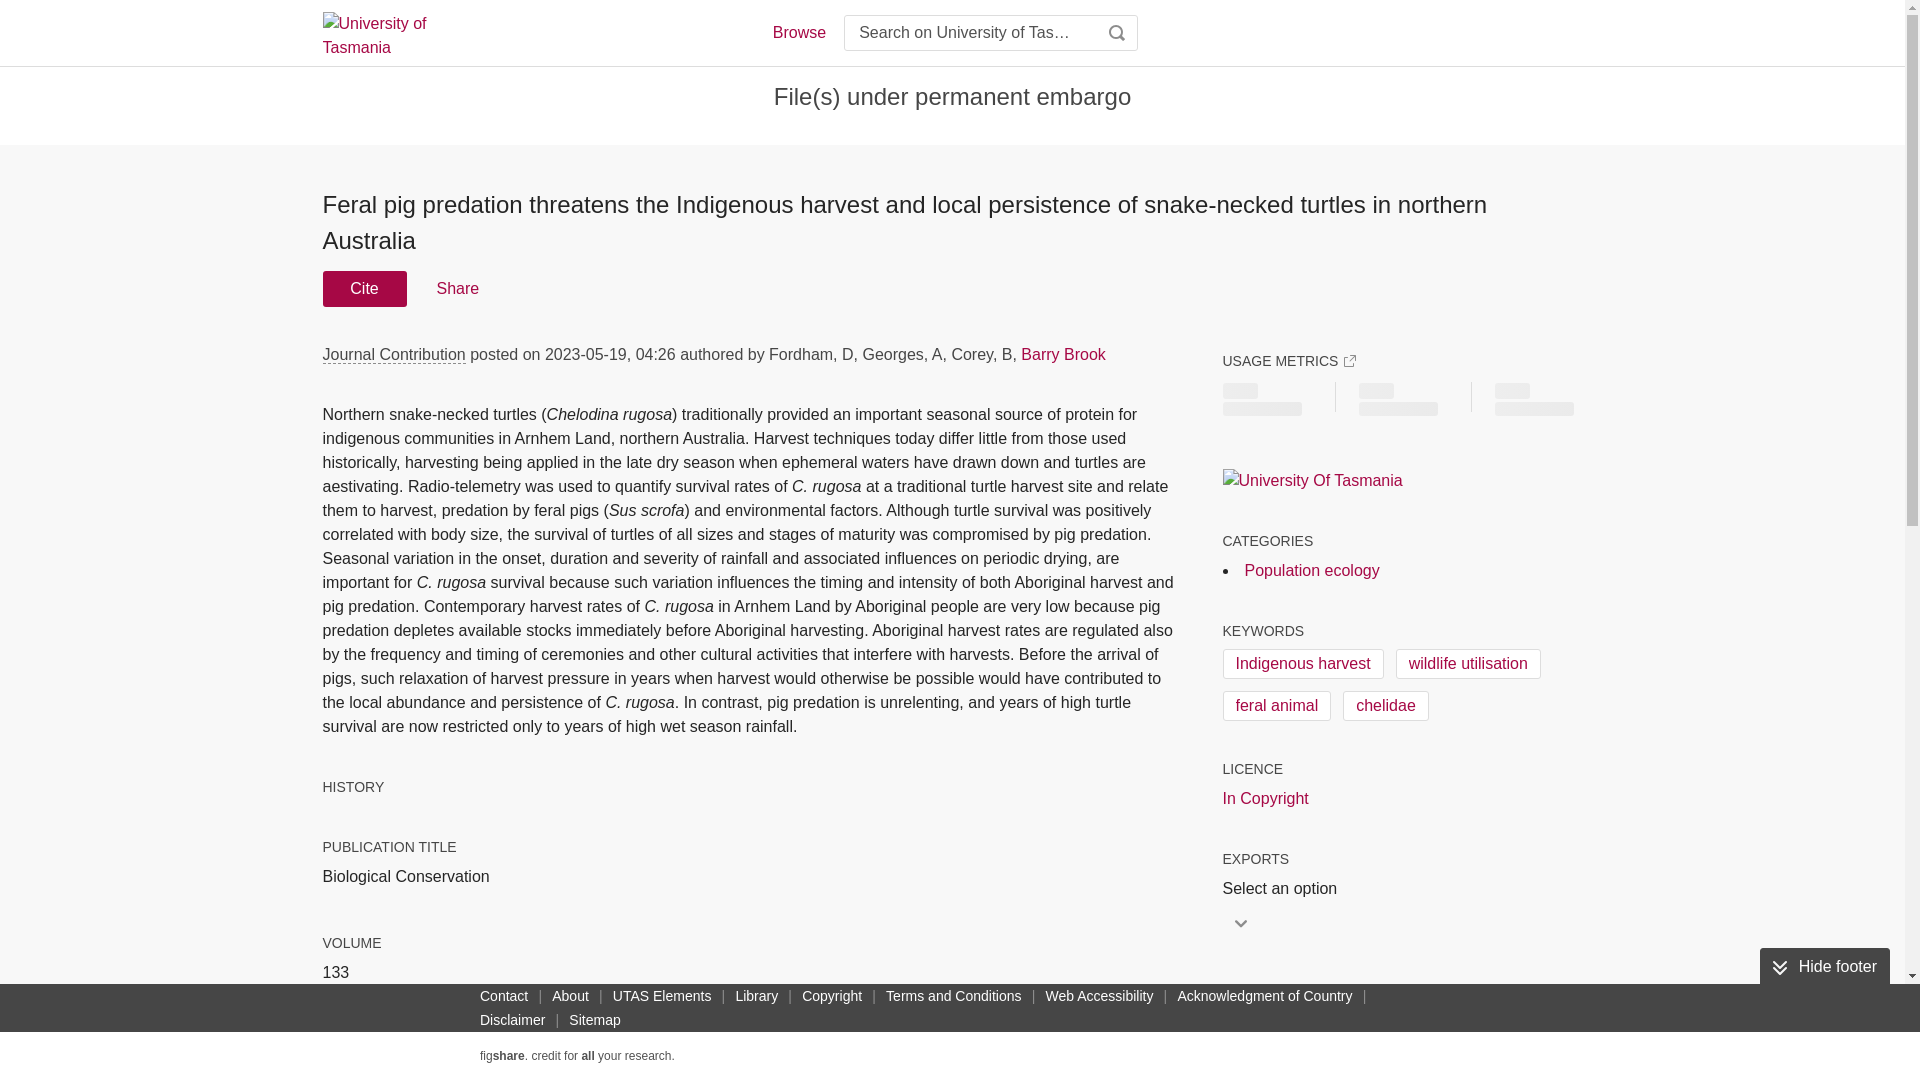 The width and height of the screenshot is (1920, 1080). I want to click on Disclaimer, so click(512, 1020).